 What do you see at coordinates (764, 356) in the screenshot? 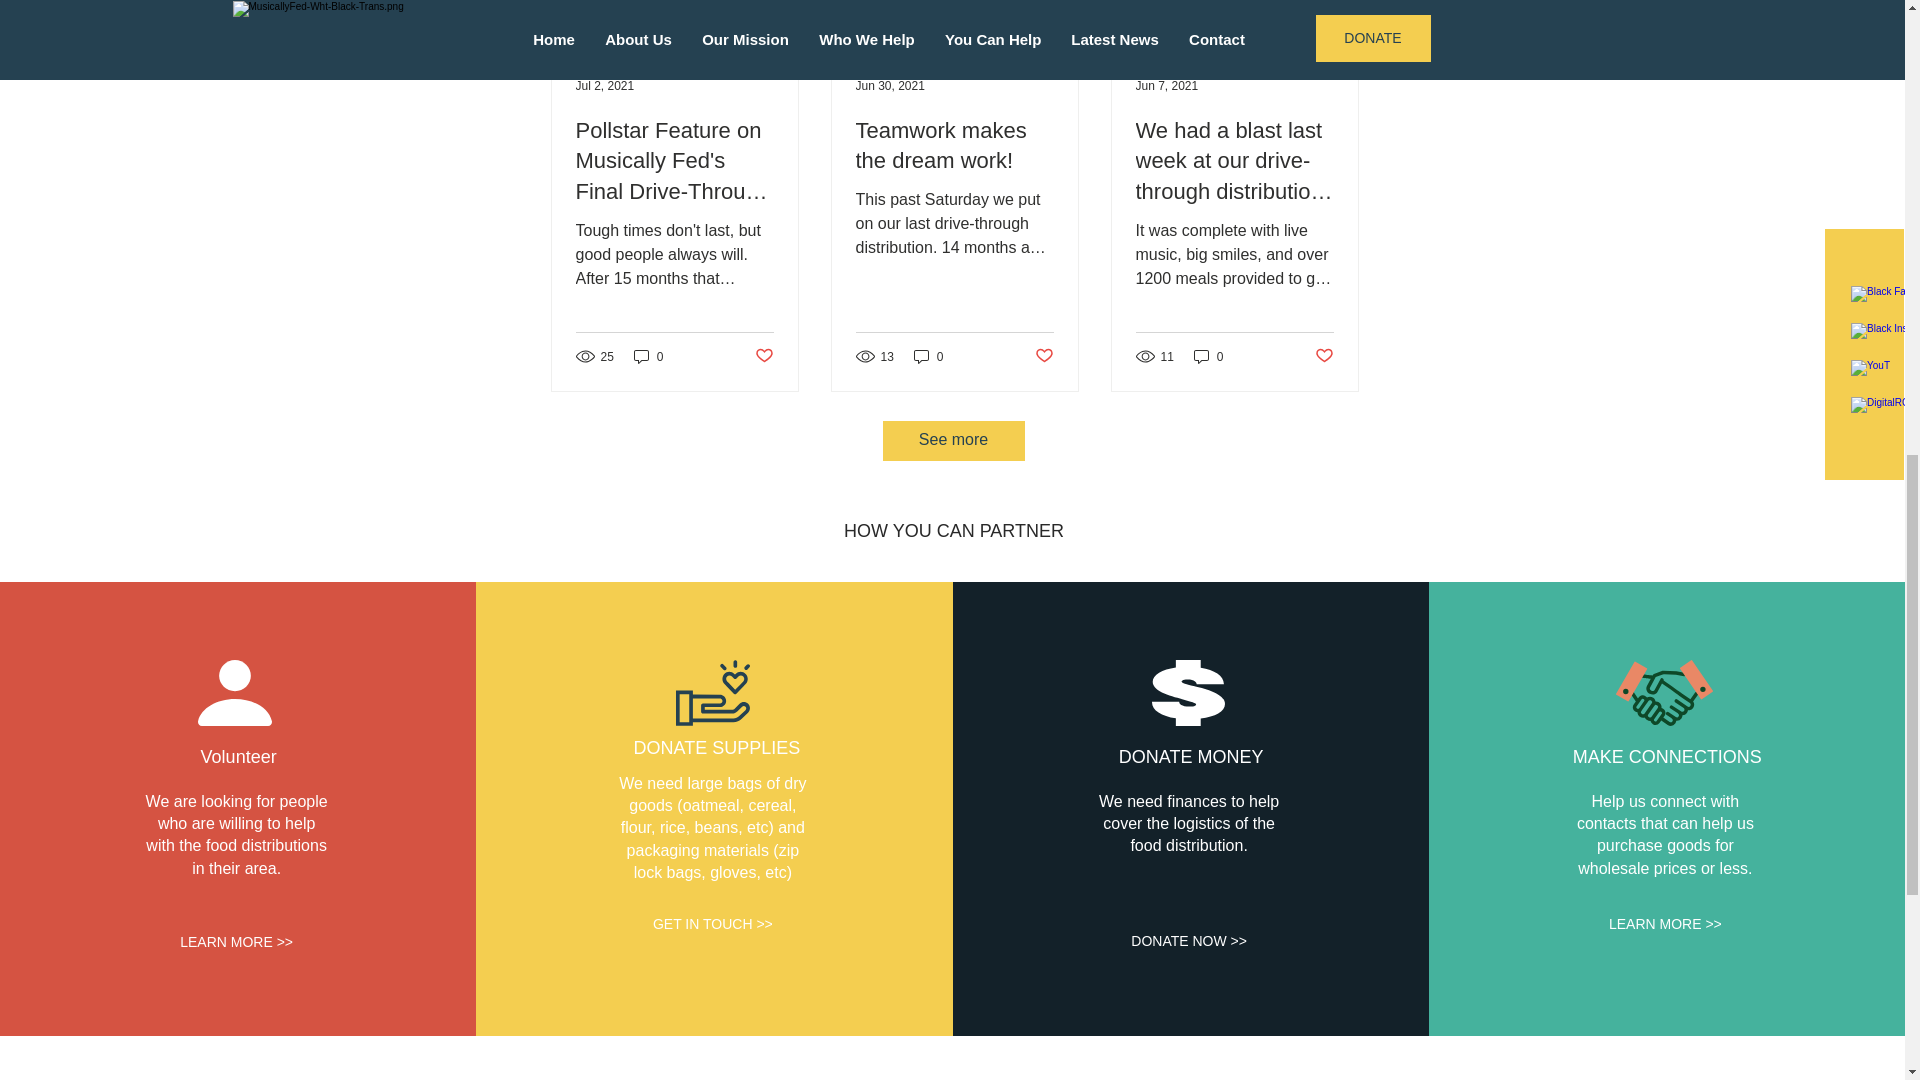
I see `Post not marked as liked` at bounding box center [764, 356].